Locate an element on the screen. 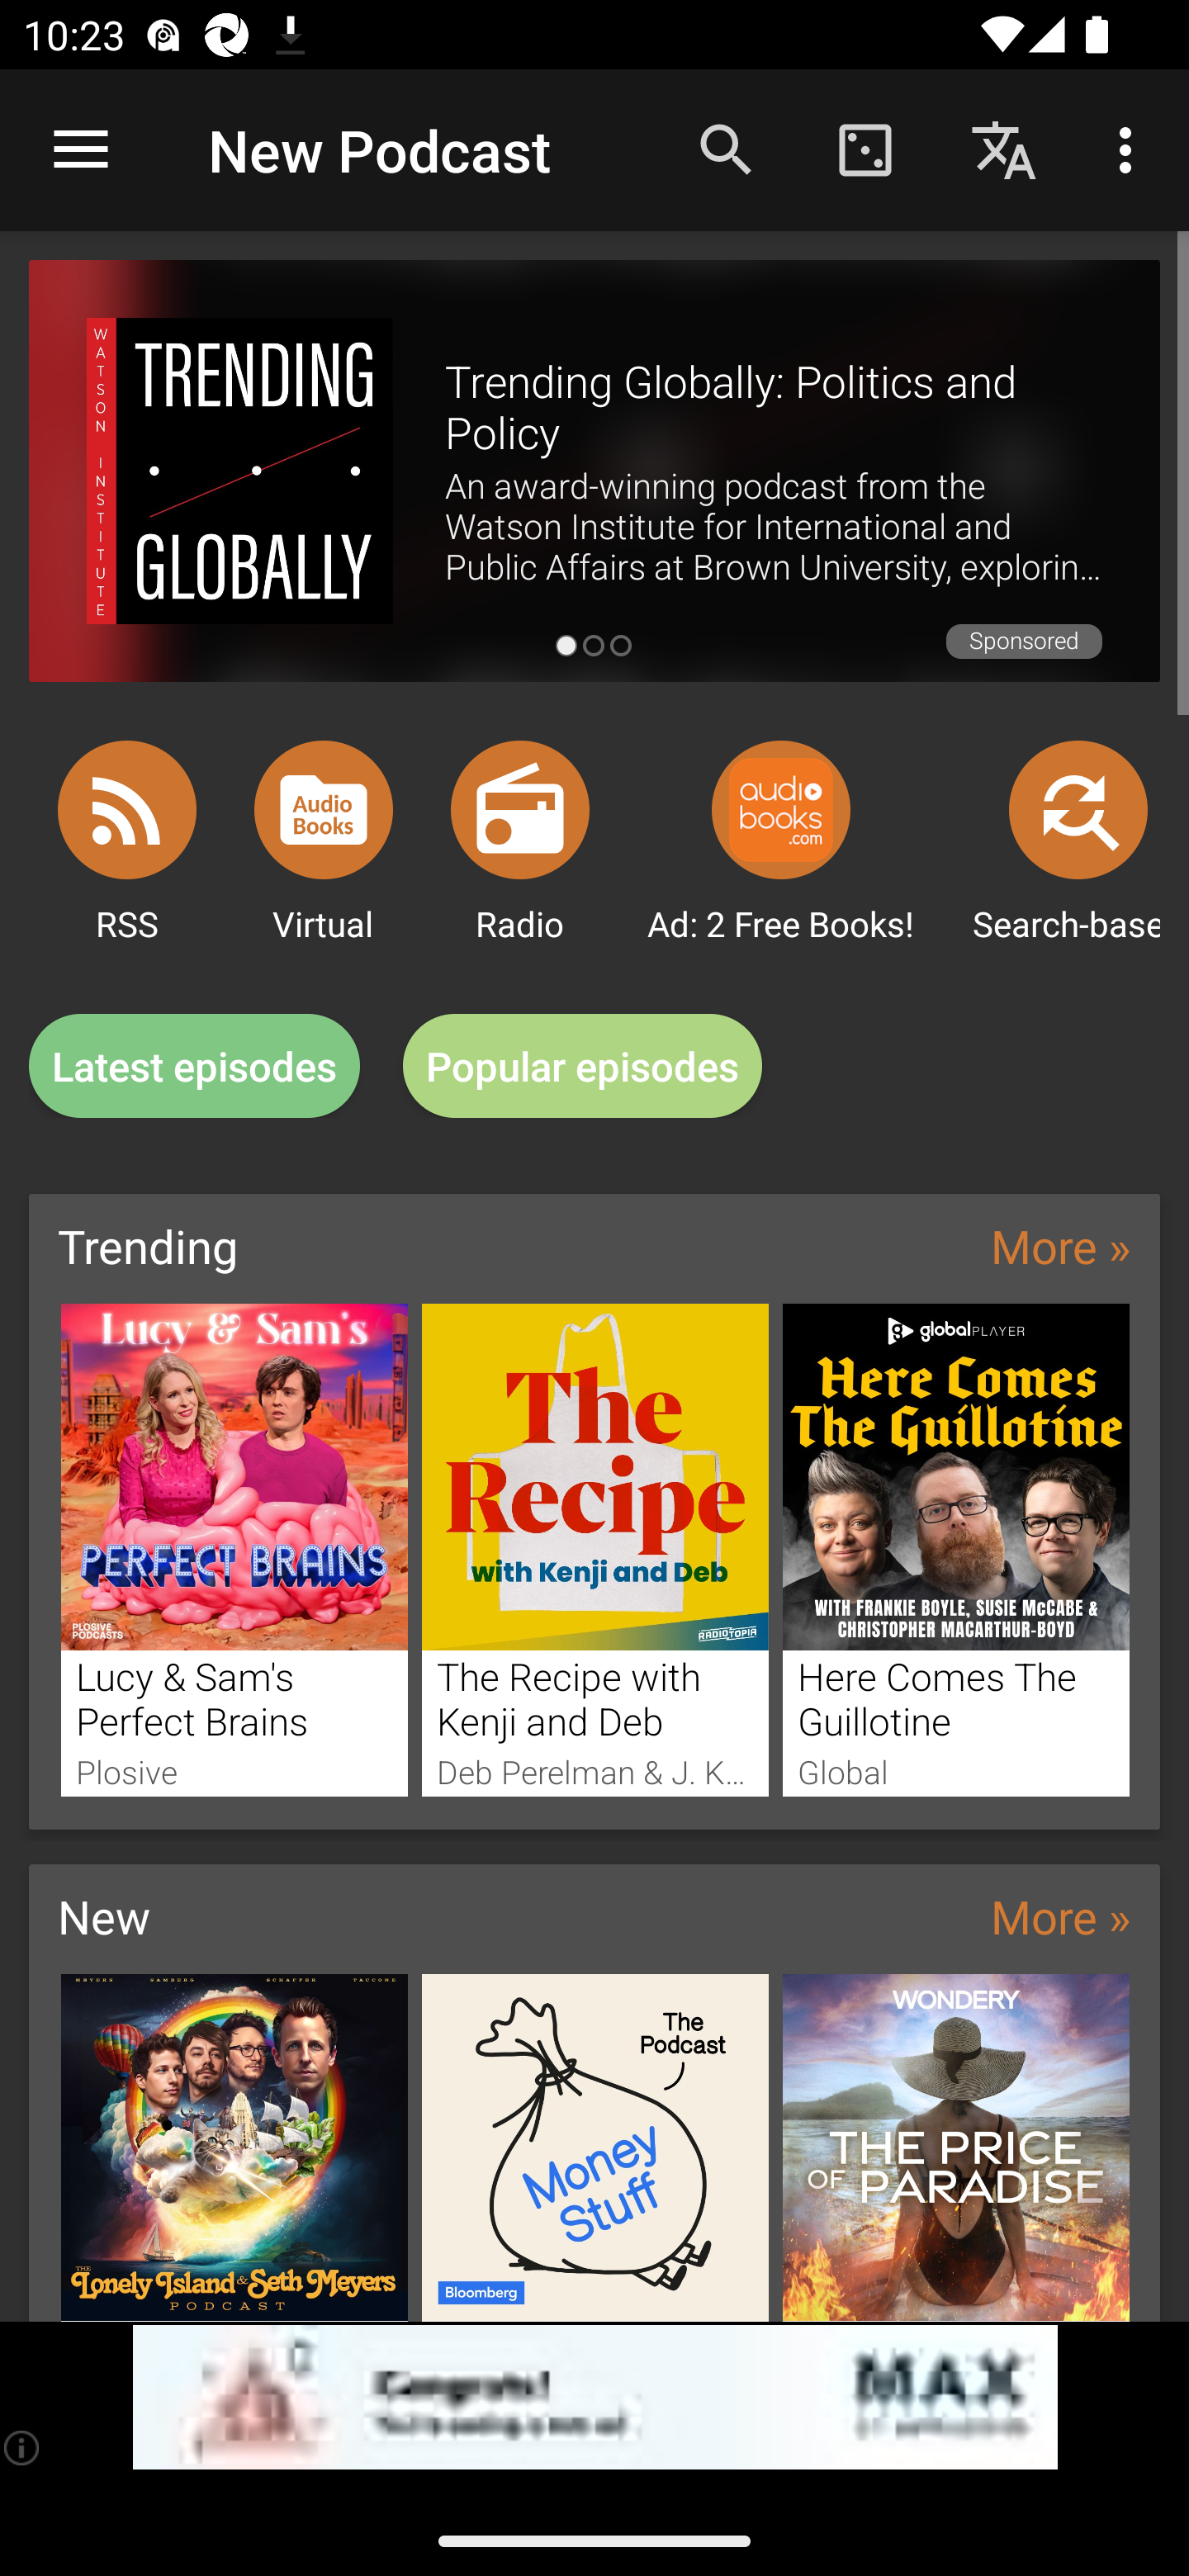 The height and width of the screenshot is (2576, 1189). Search-based is located at coordinates (1078, 809).